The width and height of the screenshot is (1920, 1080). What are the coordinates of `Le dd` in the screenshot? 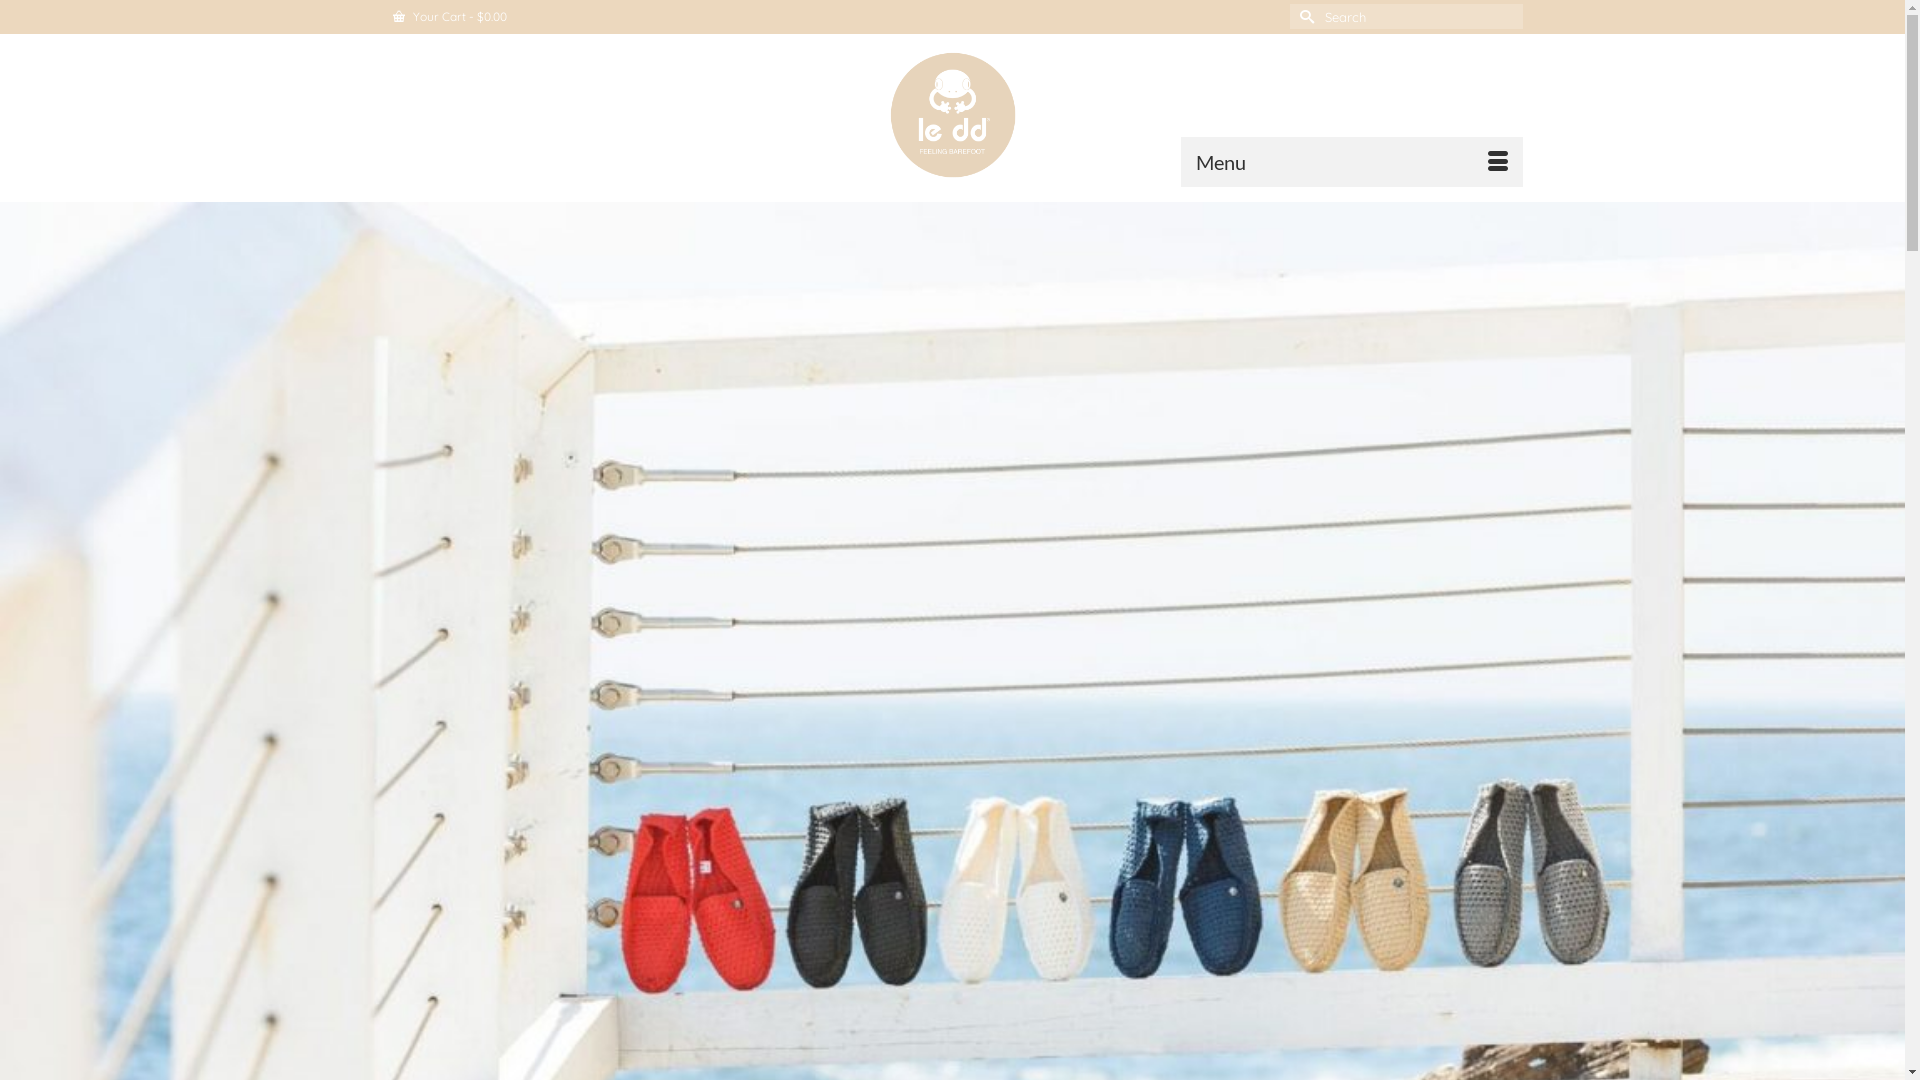 It's located at (952, 115).